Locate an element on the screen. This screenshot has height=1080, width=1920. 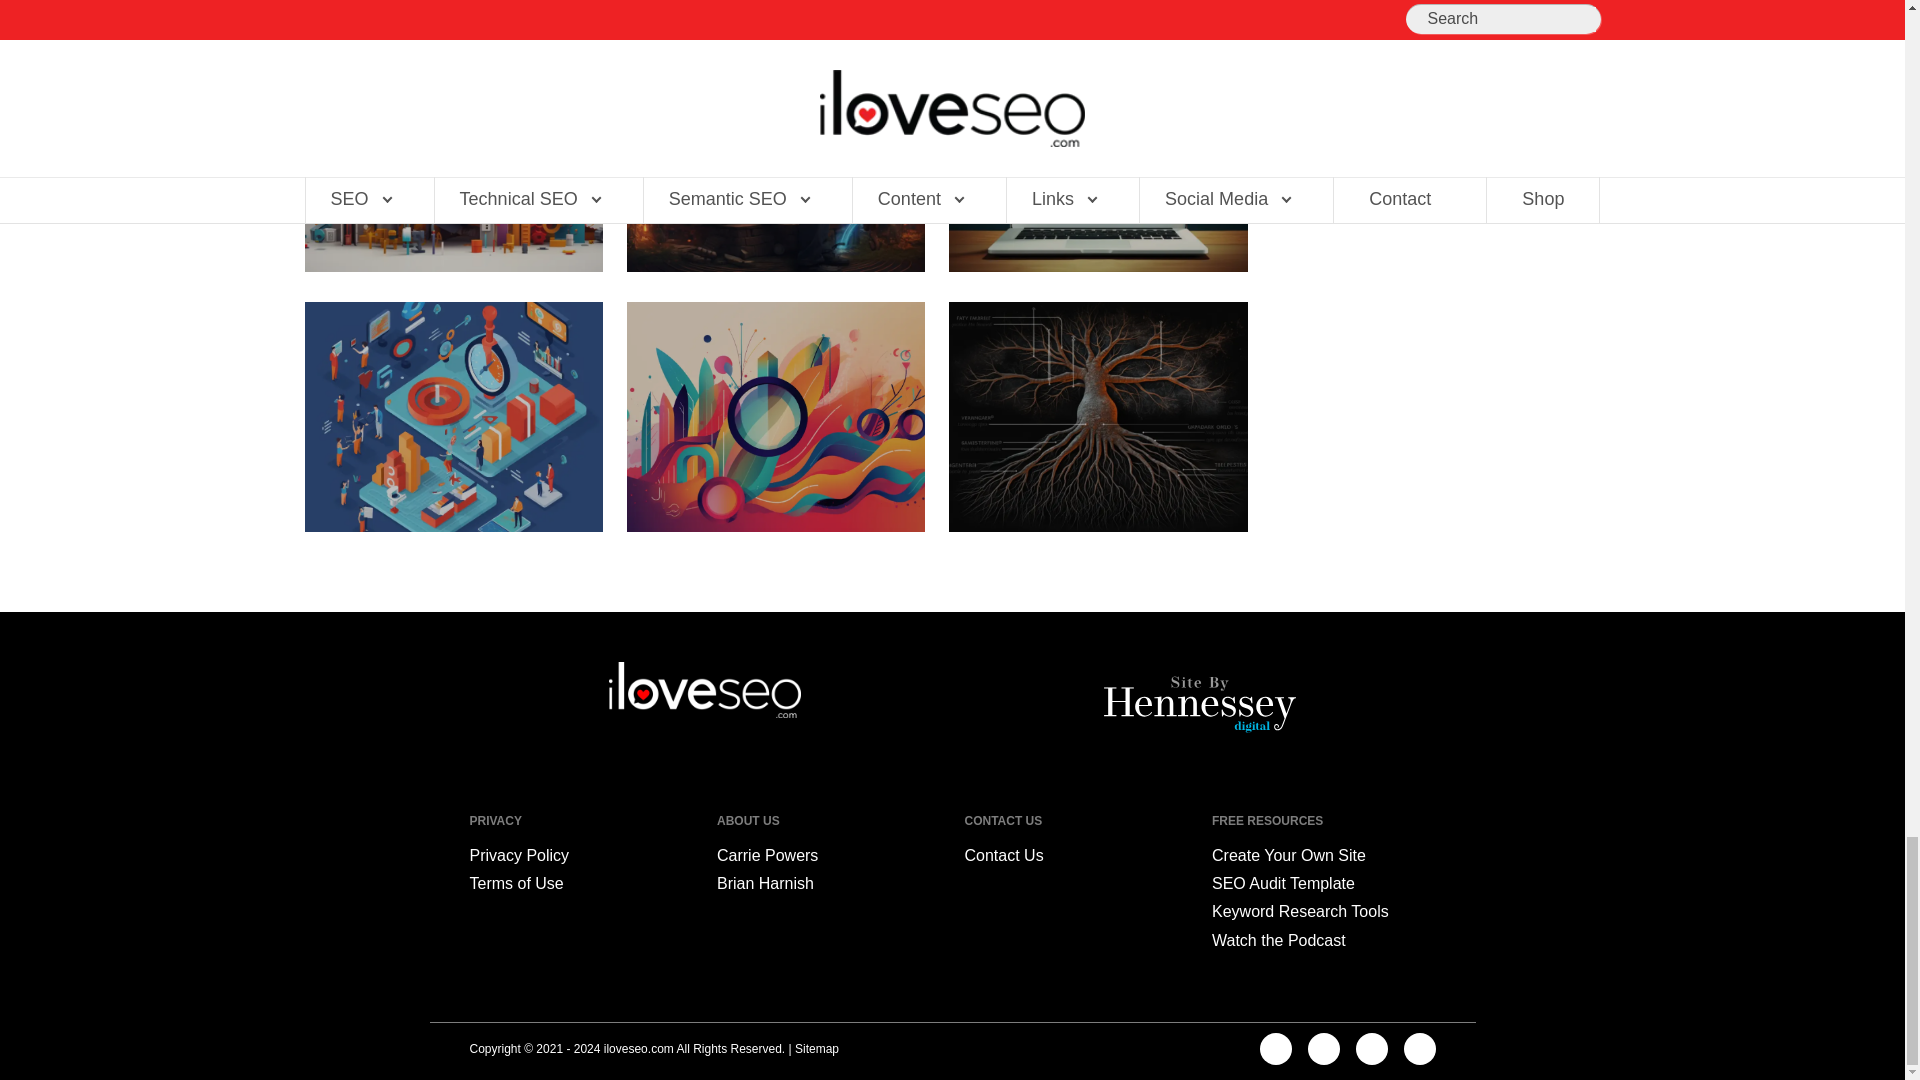
Skills Every SEO Pro Needs for Success is located at coordinates (452, 157).